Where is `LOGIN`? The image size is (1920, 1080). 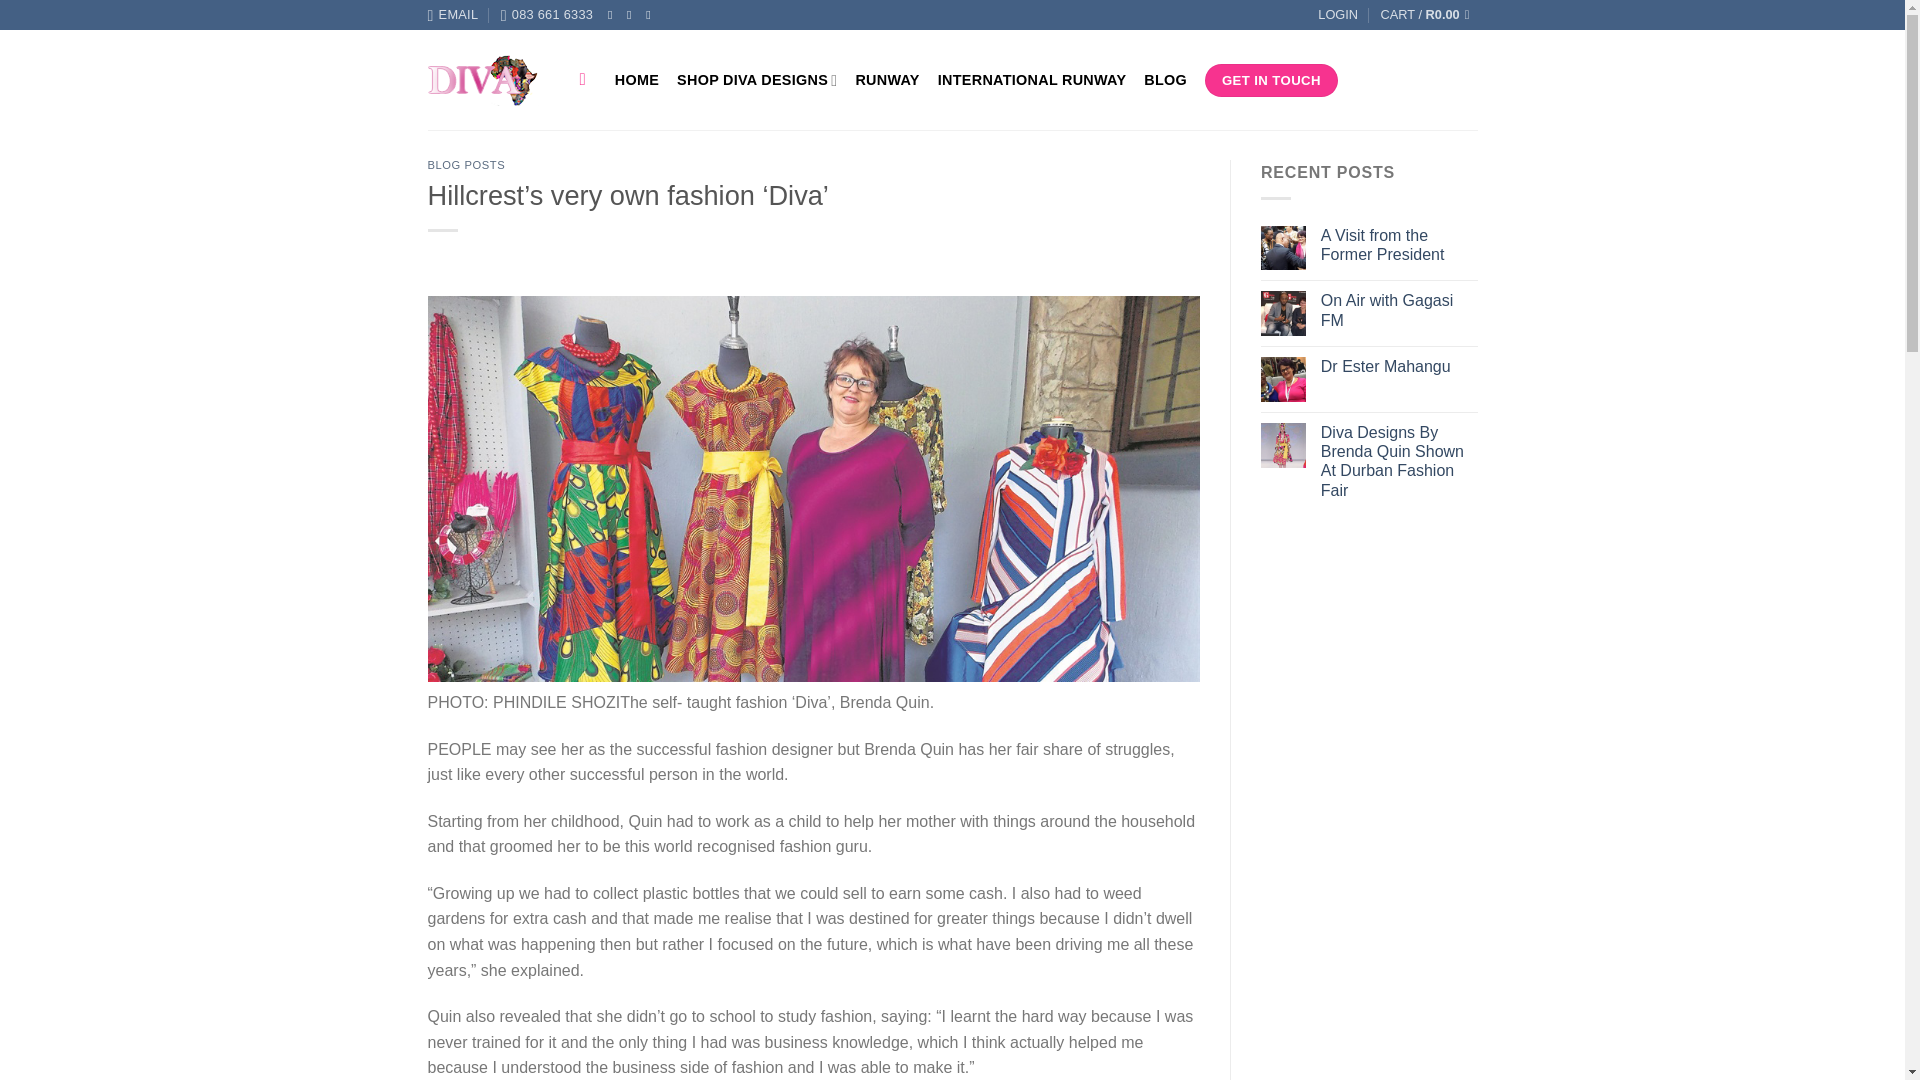
LOGIN is located at coordinates (1337, 15).